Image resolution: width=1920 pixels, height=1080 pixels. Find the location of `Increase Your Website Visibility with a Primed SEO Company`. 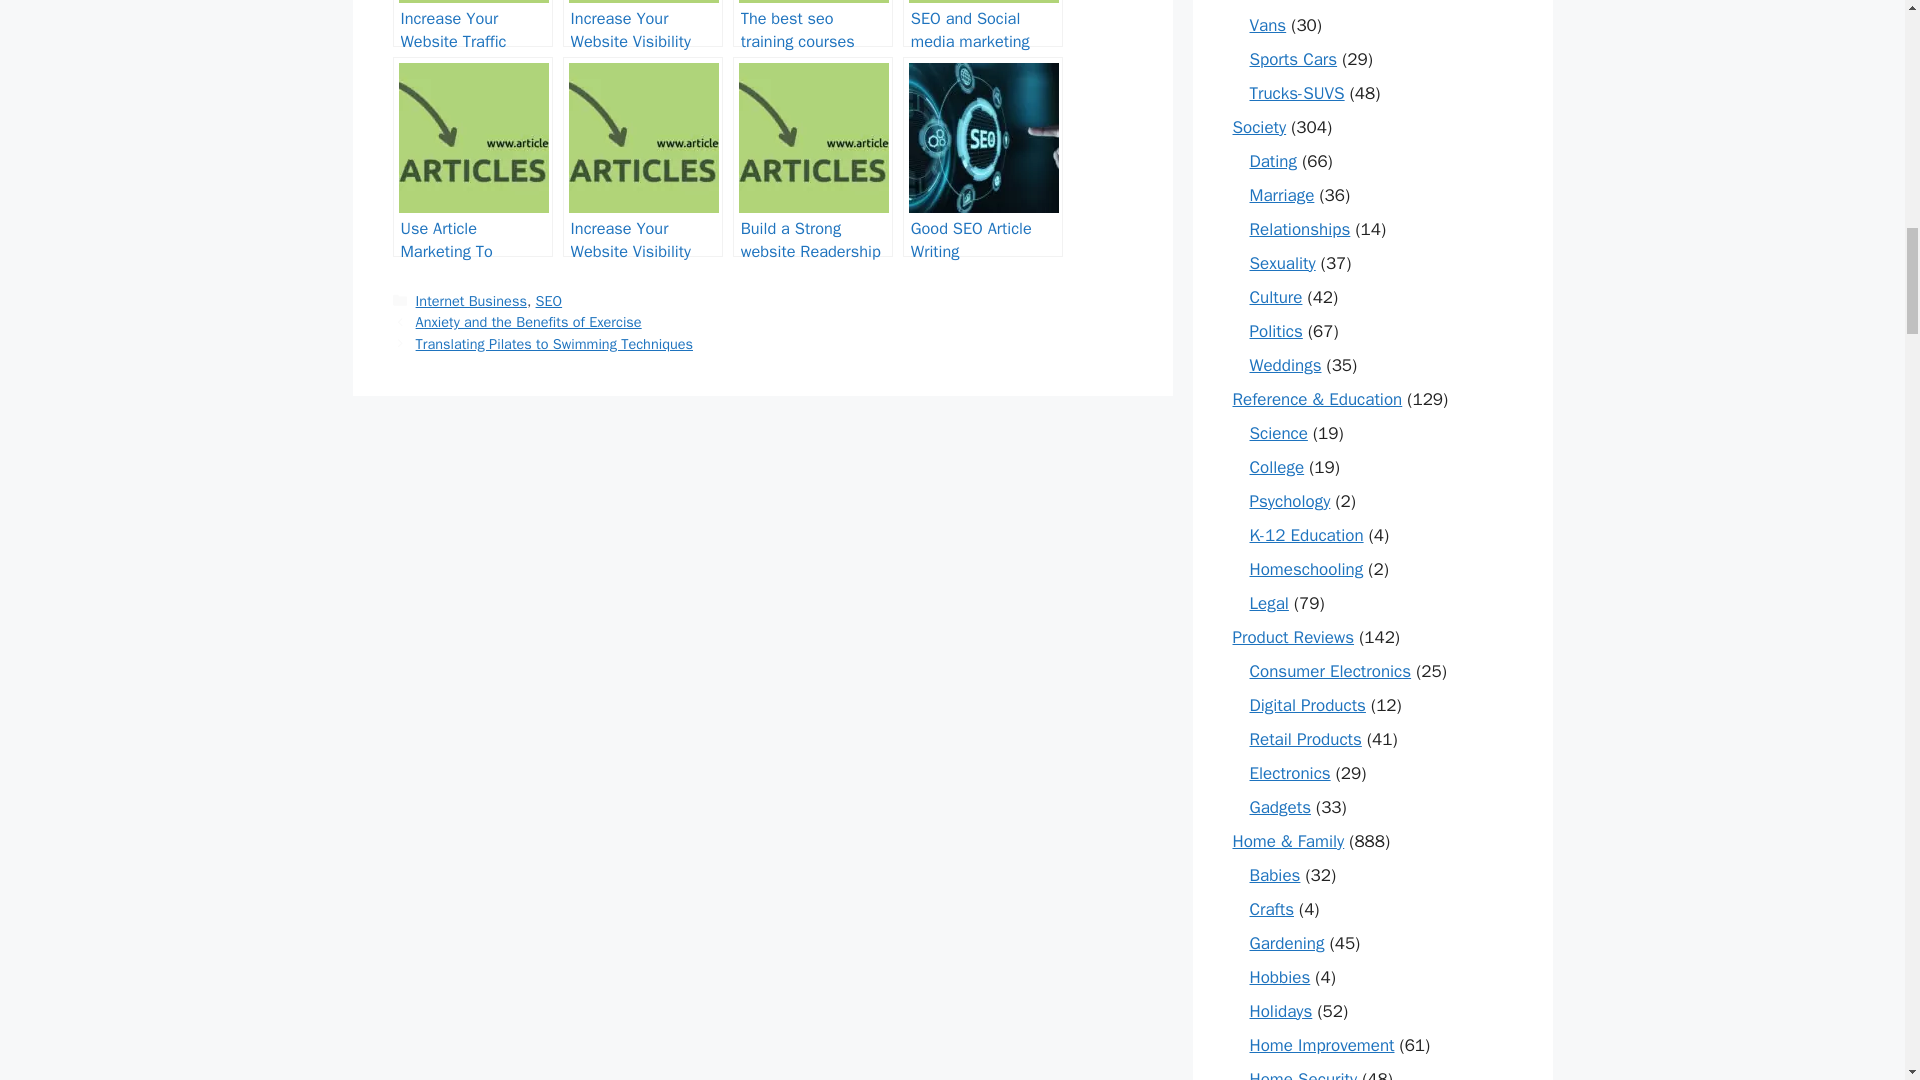

Increase Your Website Visibility with a Primed SEO Company is located at coordinates (642, 24).